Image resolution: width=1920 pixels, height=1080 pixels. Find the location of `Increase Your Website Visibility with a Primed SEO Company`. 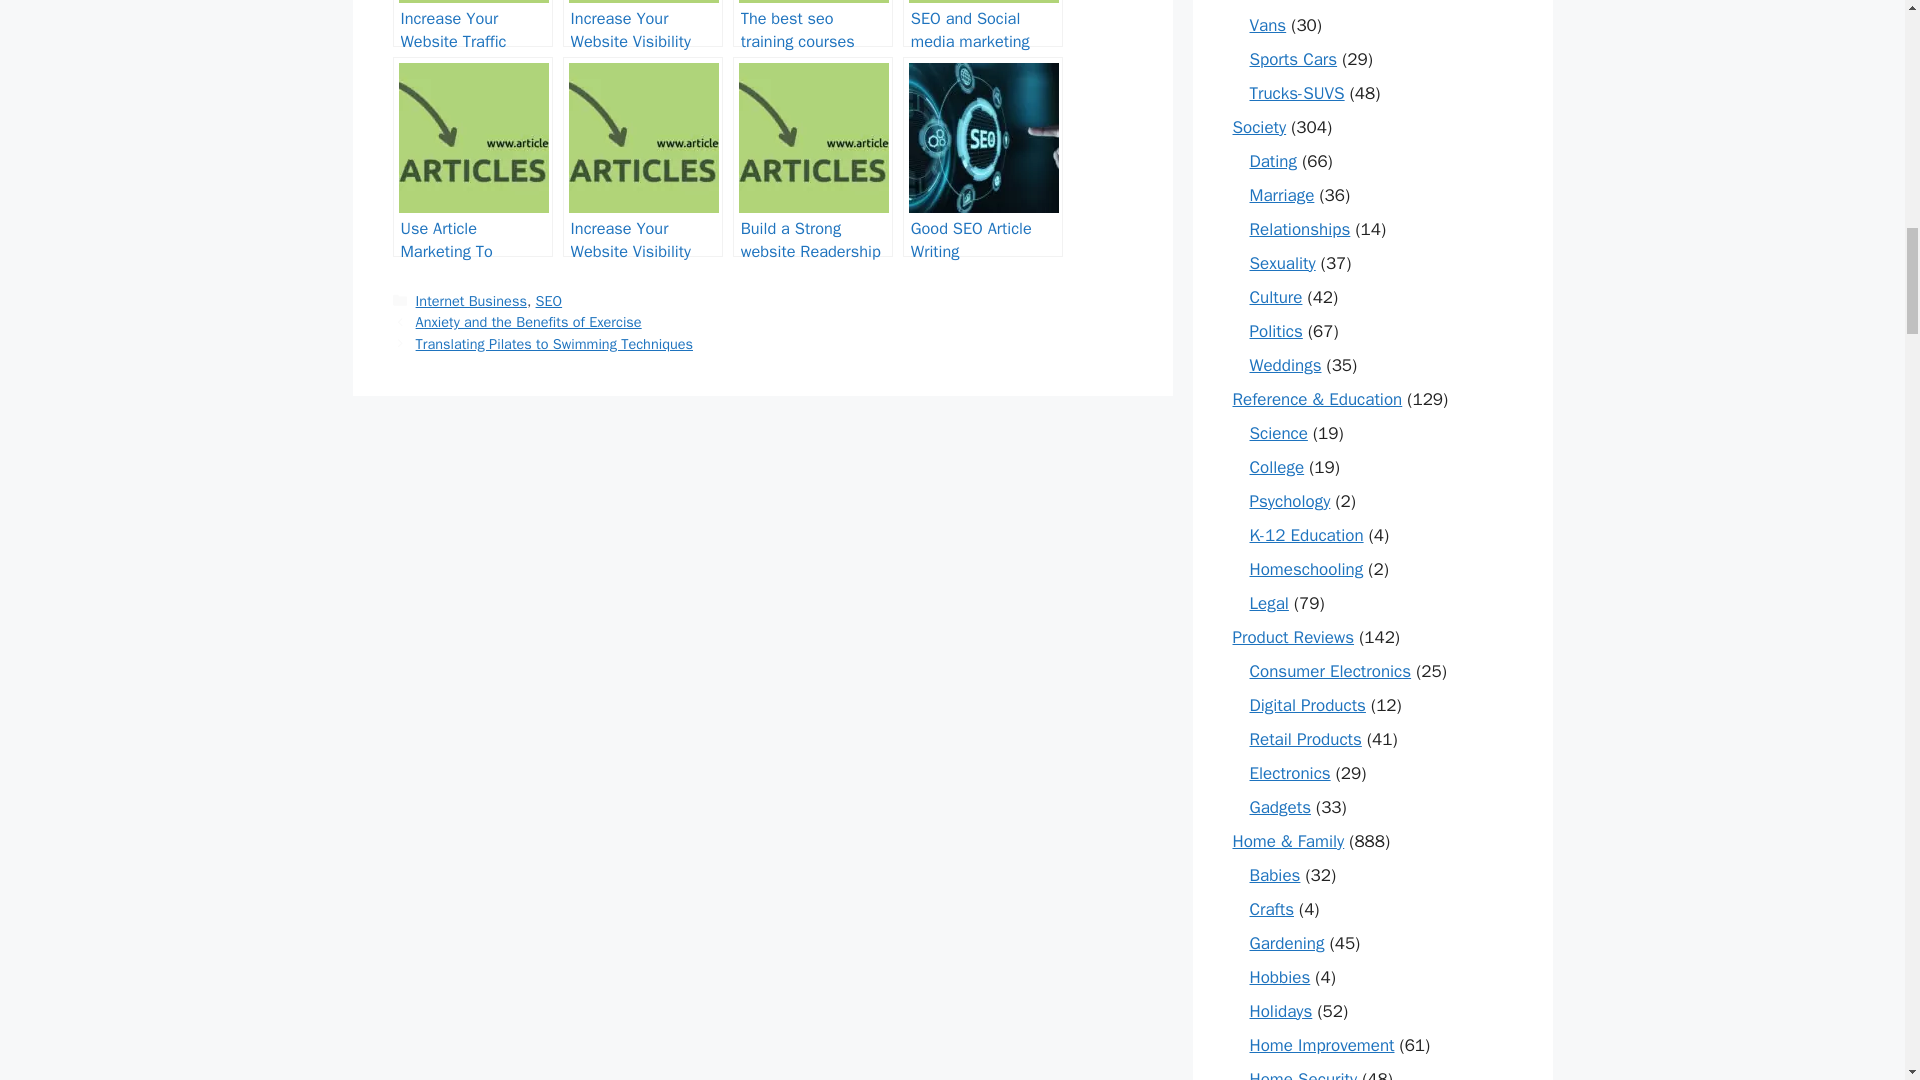

Increase Your Website Visibility with a Primed SEO Company is located at coordinates (642, 24).